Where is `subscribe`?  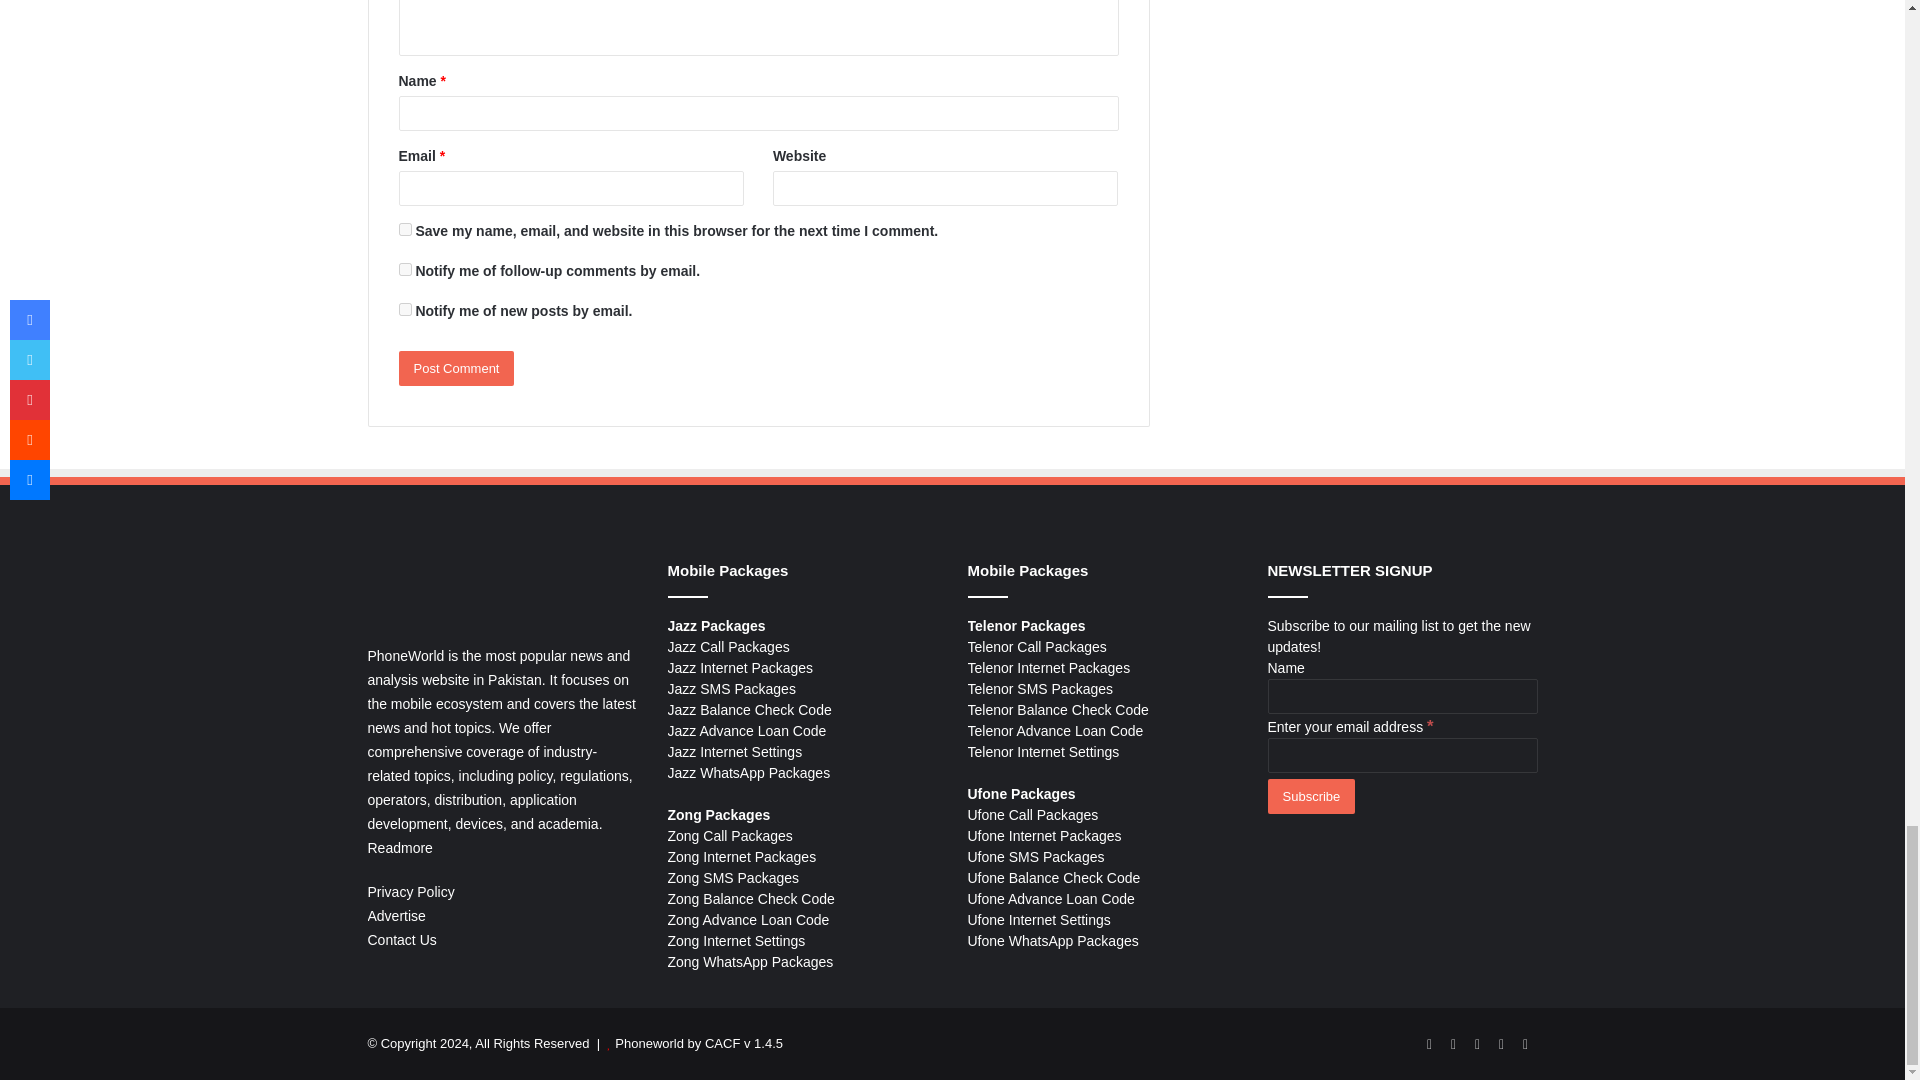 subscribe is located at coordinates (404, 270).